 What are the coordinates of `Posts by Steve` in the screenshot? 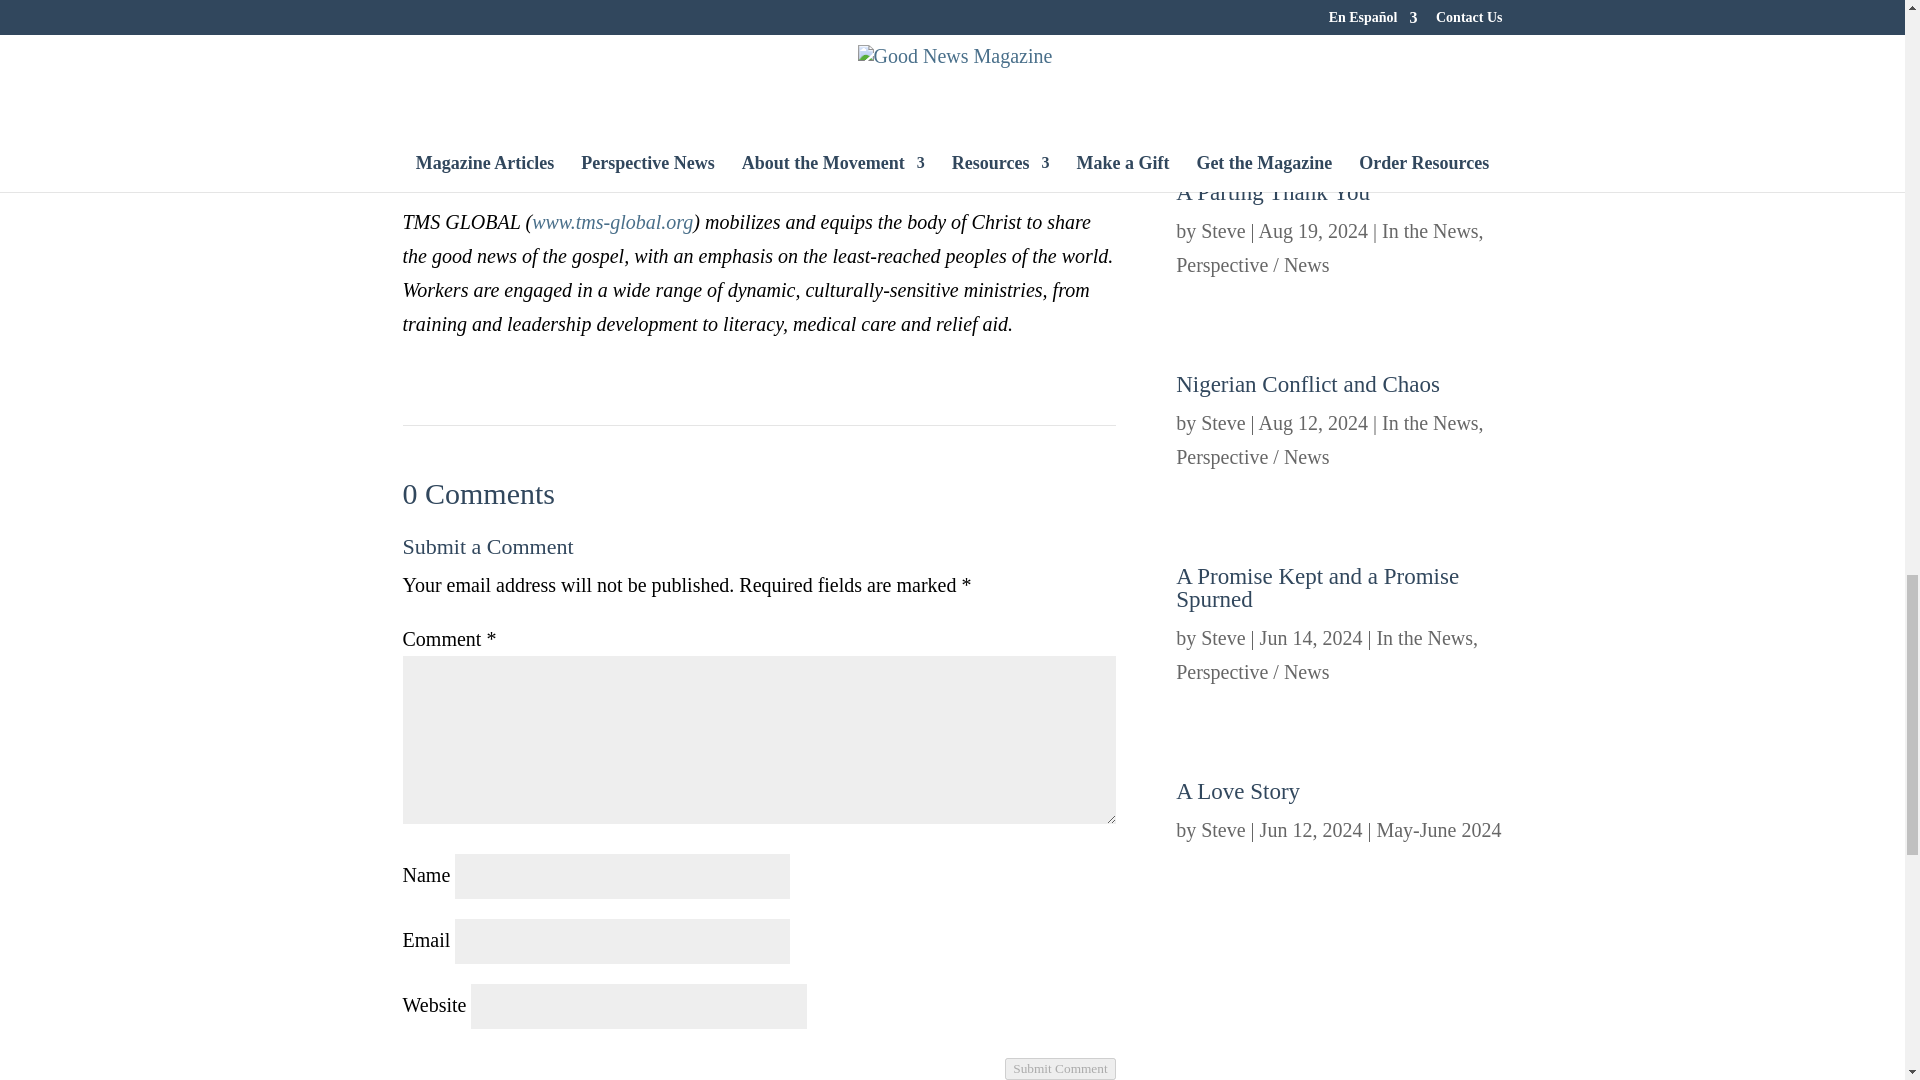 It's located at (1222, 830).